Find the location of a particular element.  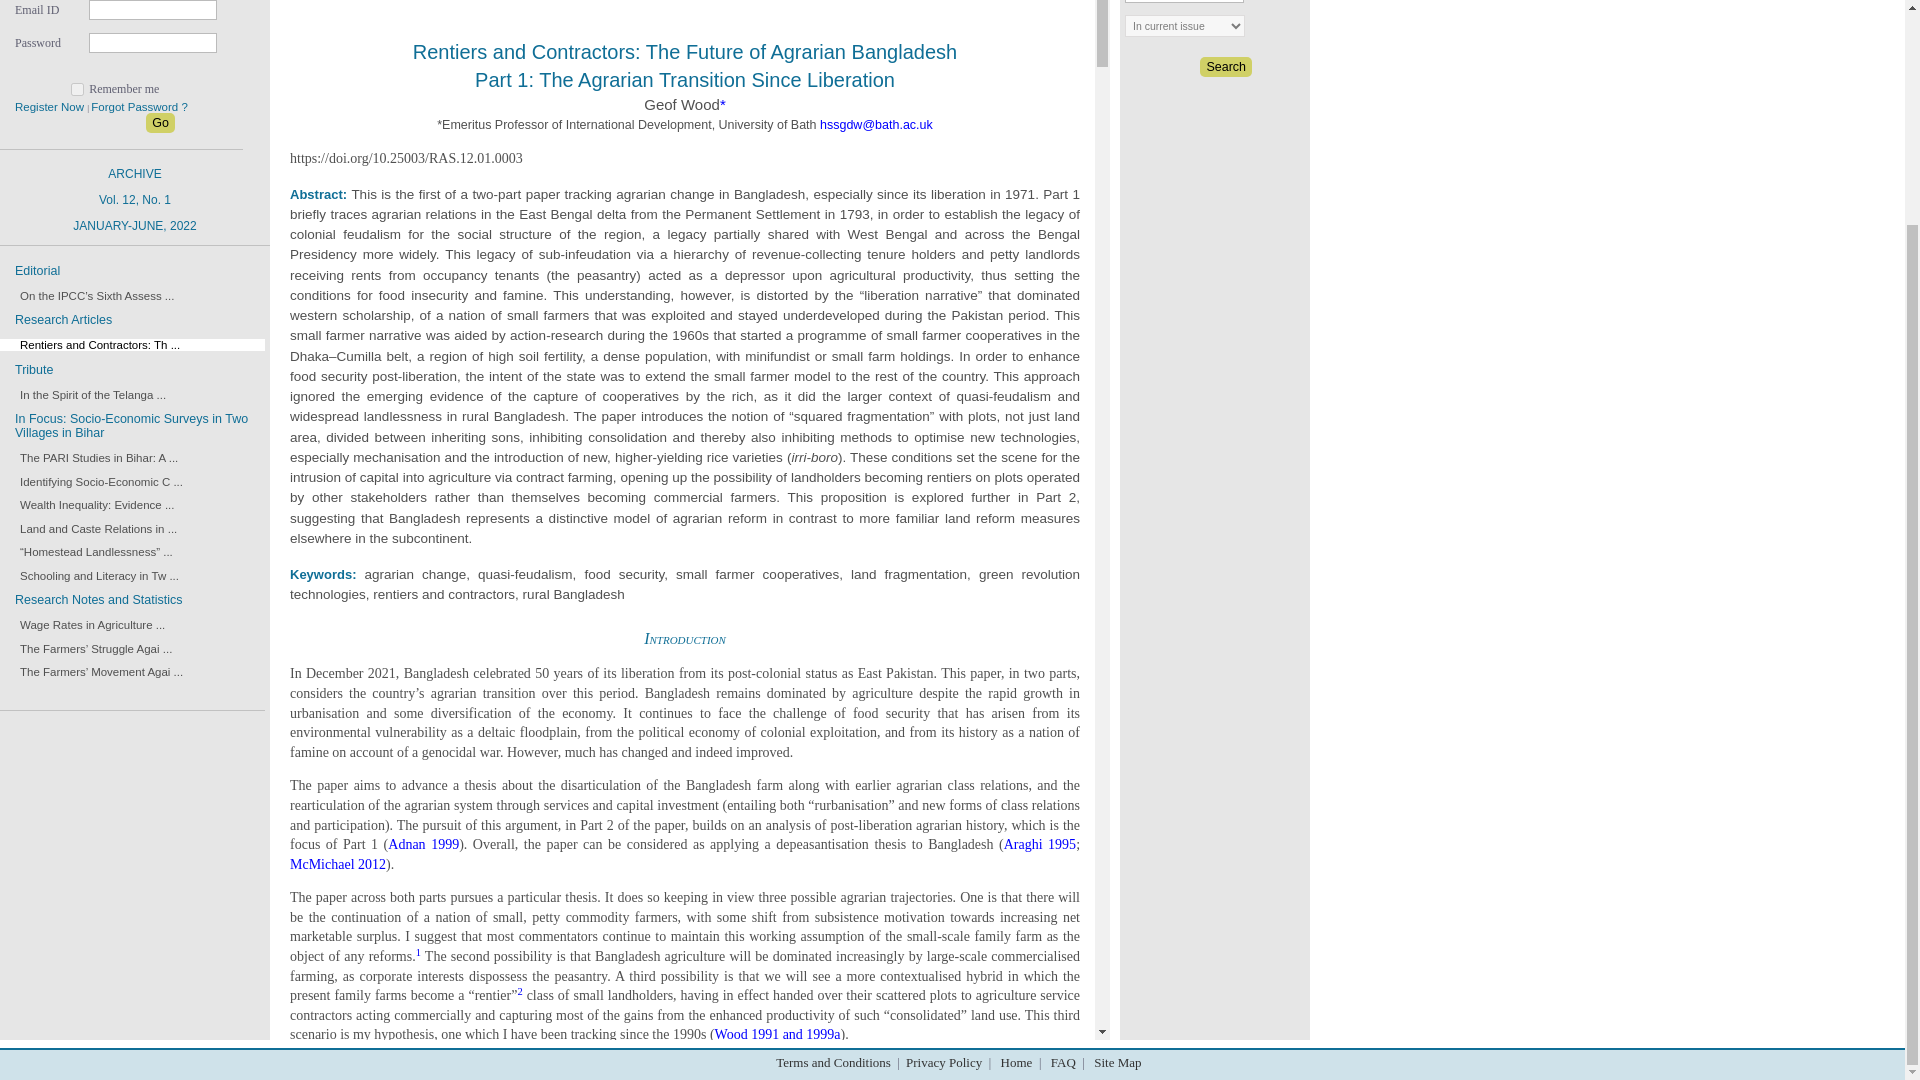

Search is located at coordinates (337, 864).